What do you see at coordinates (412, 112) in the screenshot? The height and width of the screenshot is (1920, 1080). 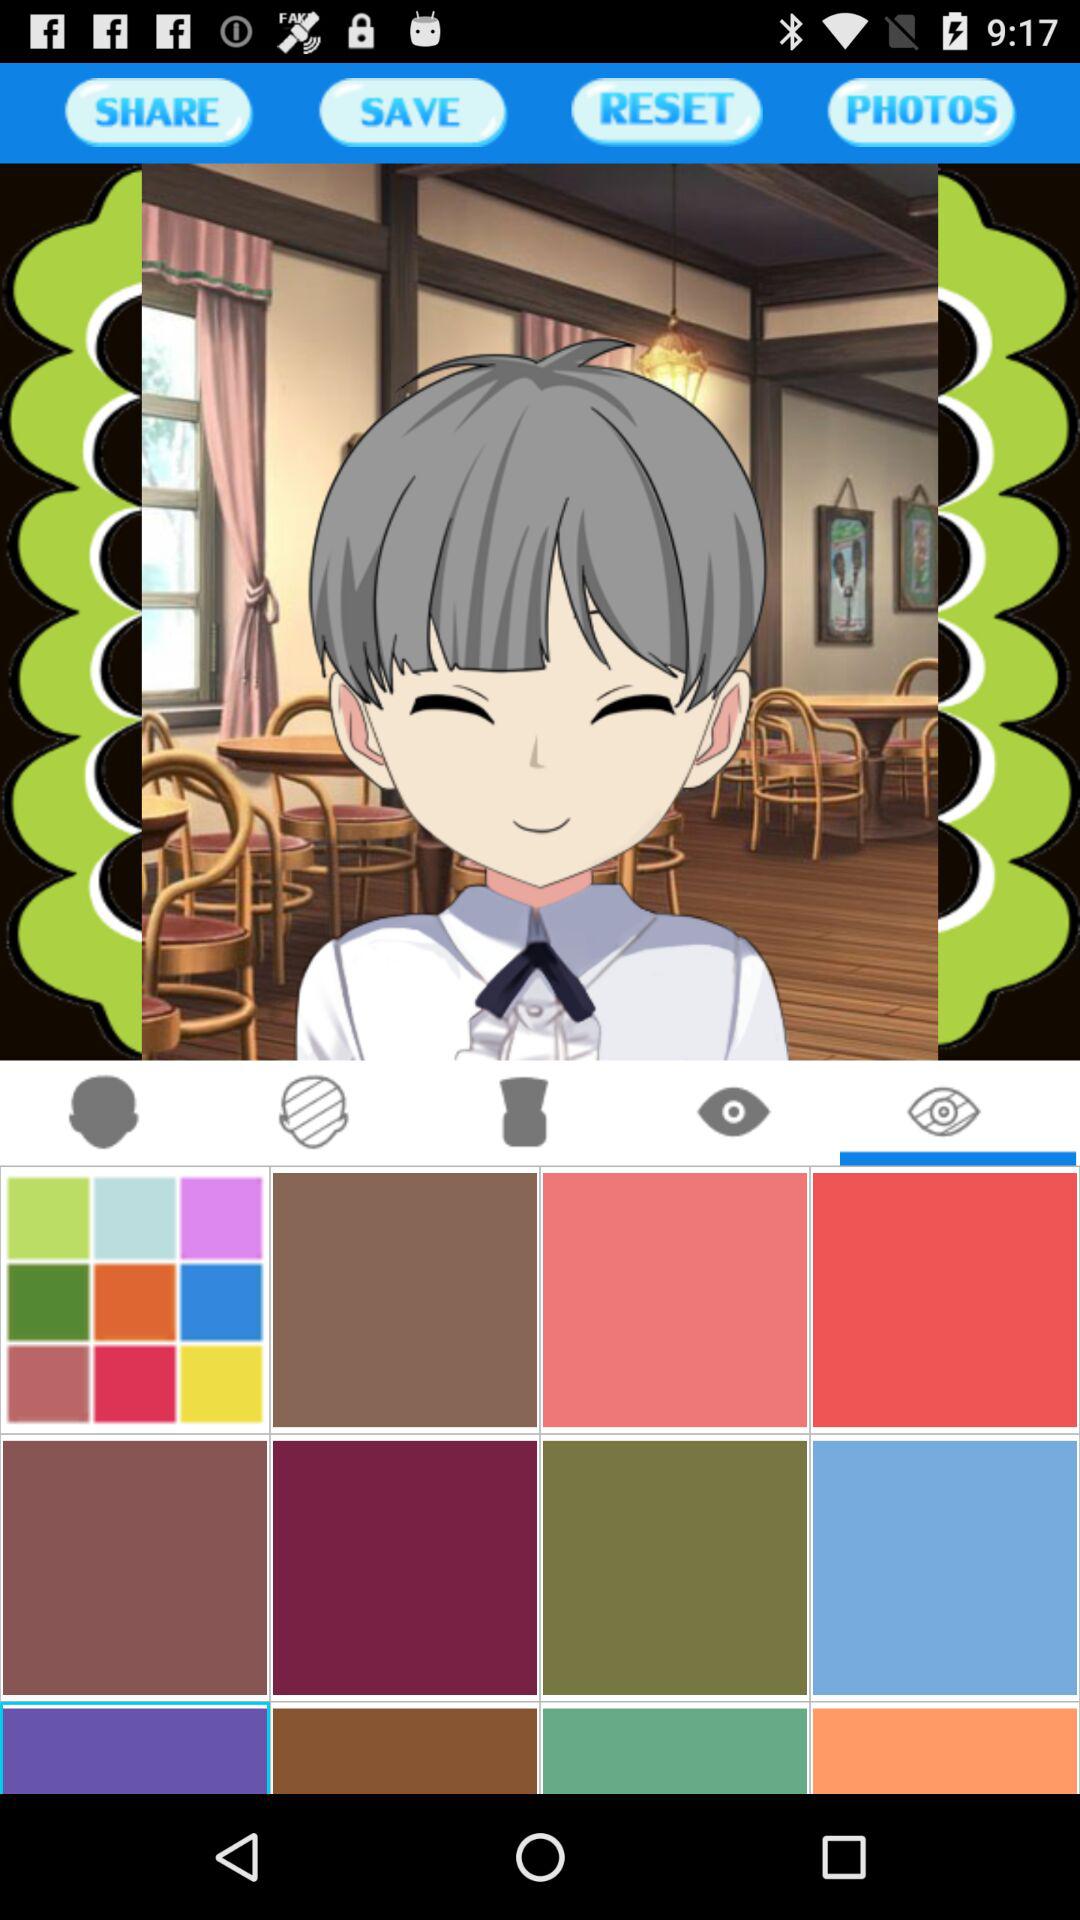 I see `select save` at bounding box center [412, 112].